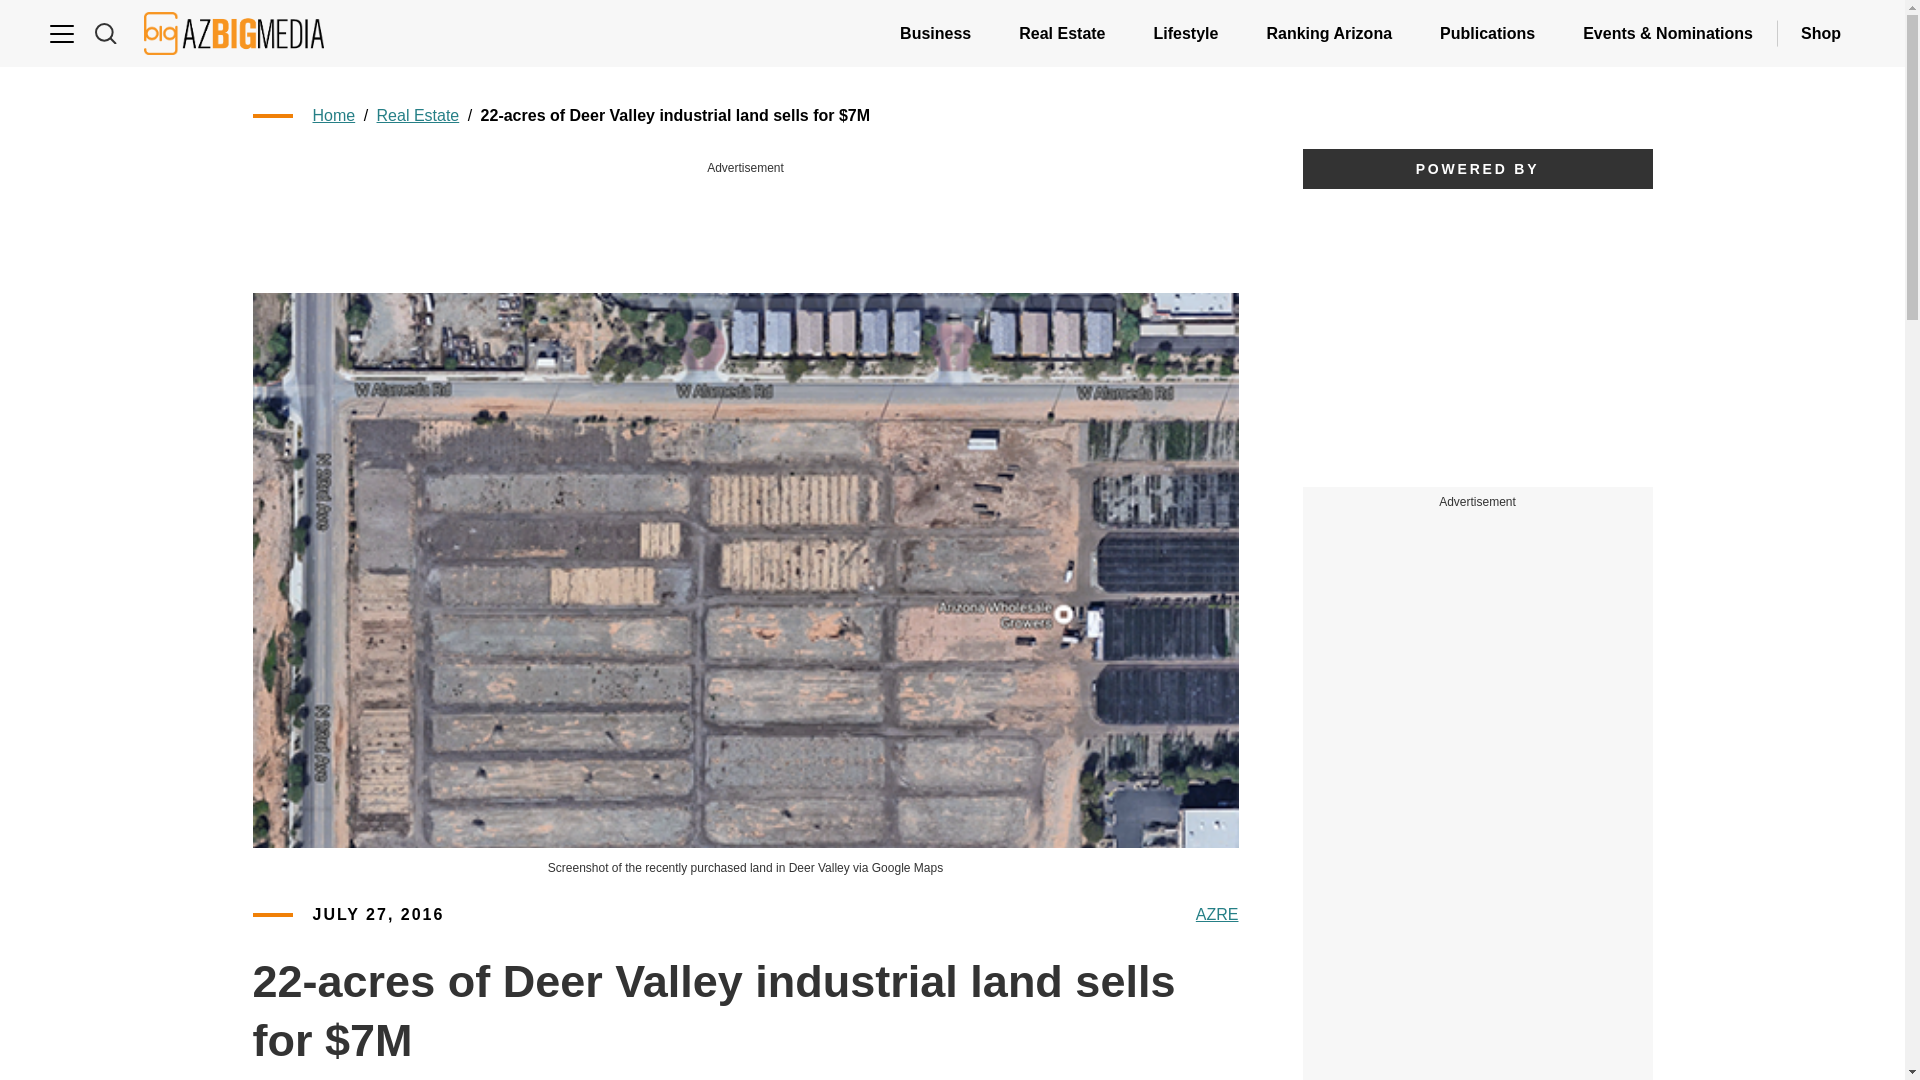 This screenshot has height=1080, width=1920. Describe the element at coordinates (1478, 940) in the screenshot. I see `3rd party ad content` at that location.